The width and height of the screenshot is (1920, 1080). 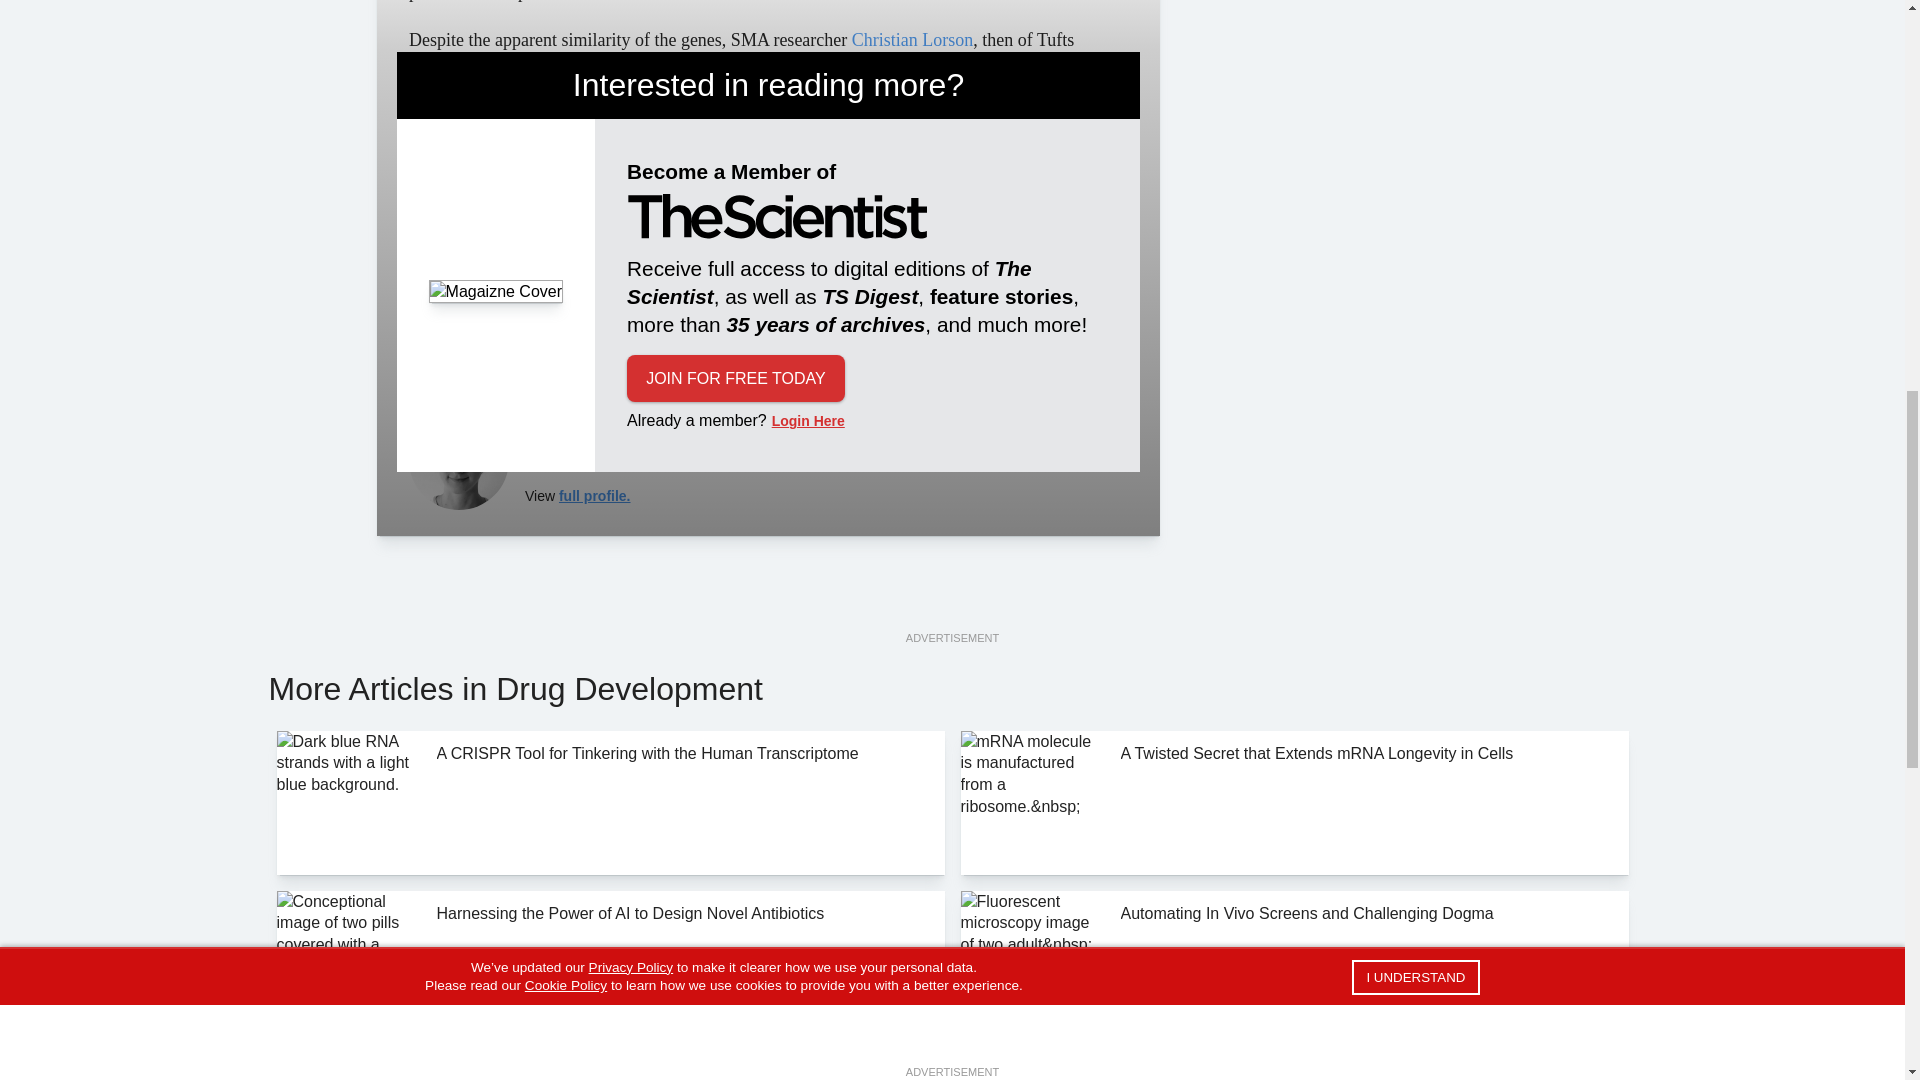 What do you see at coordinates (496, 291) in the screenshot?
I see `Magaizne Cover` at bounding box center [496, 291].